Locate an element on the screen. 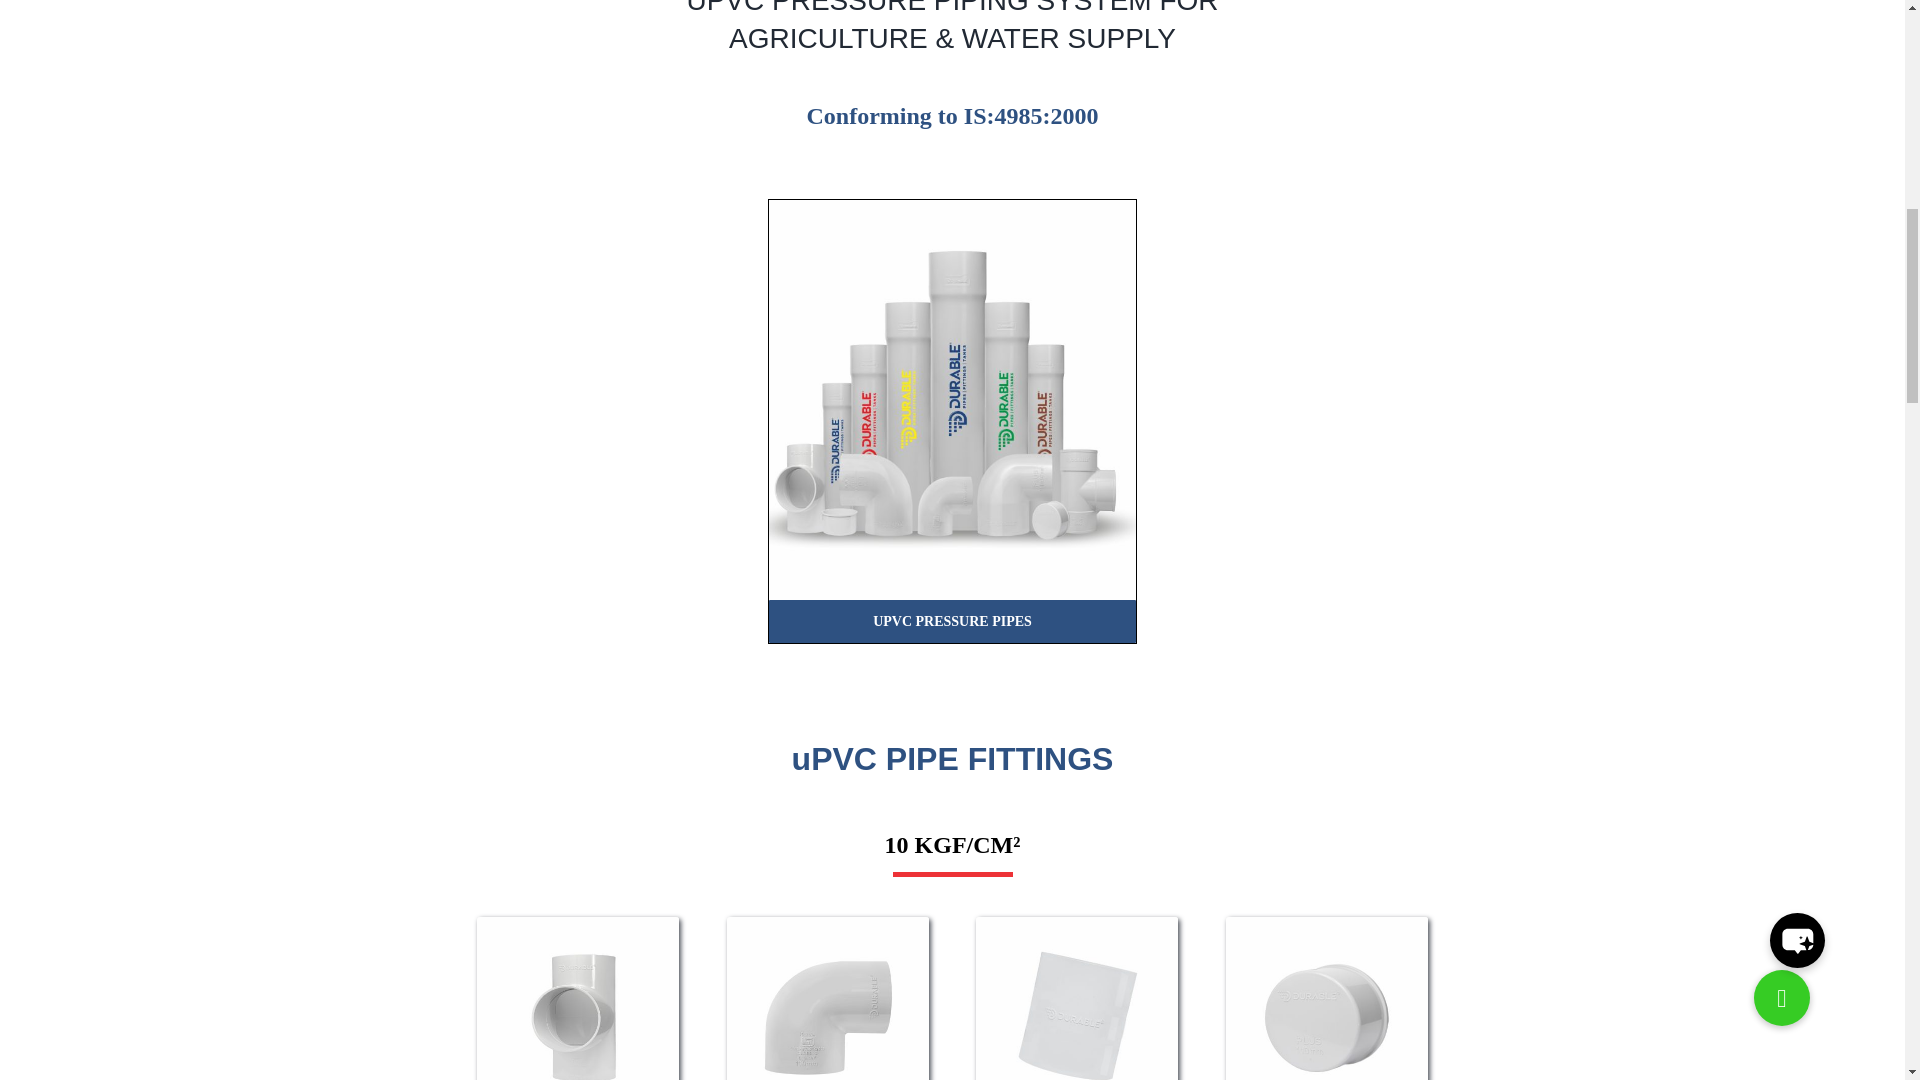  End Cap 10kgf is located at coordinates (1327, 998).